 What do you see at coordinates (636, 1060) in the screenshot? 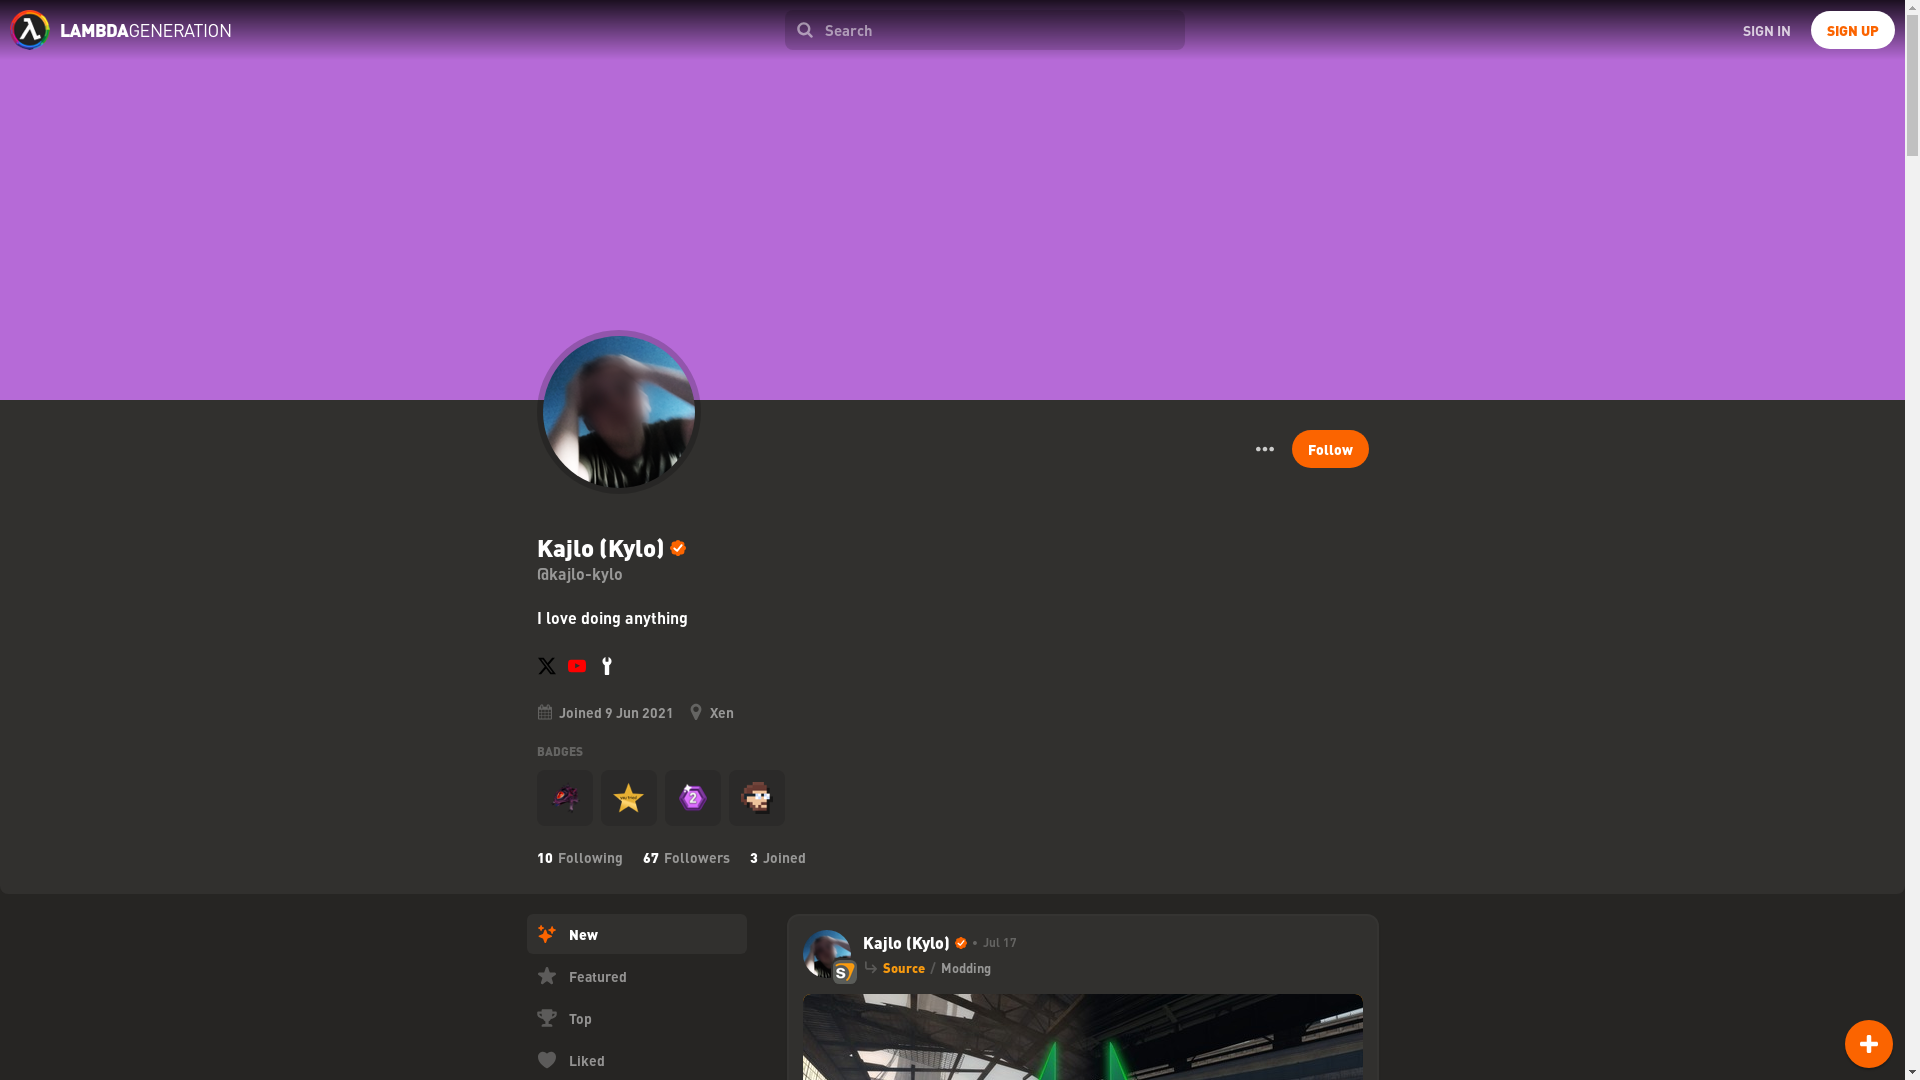
I see `Liked` at bounding box center [636, 1060].